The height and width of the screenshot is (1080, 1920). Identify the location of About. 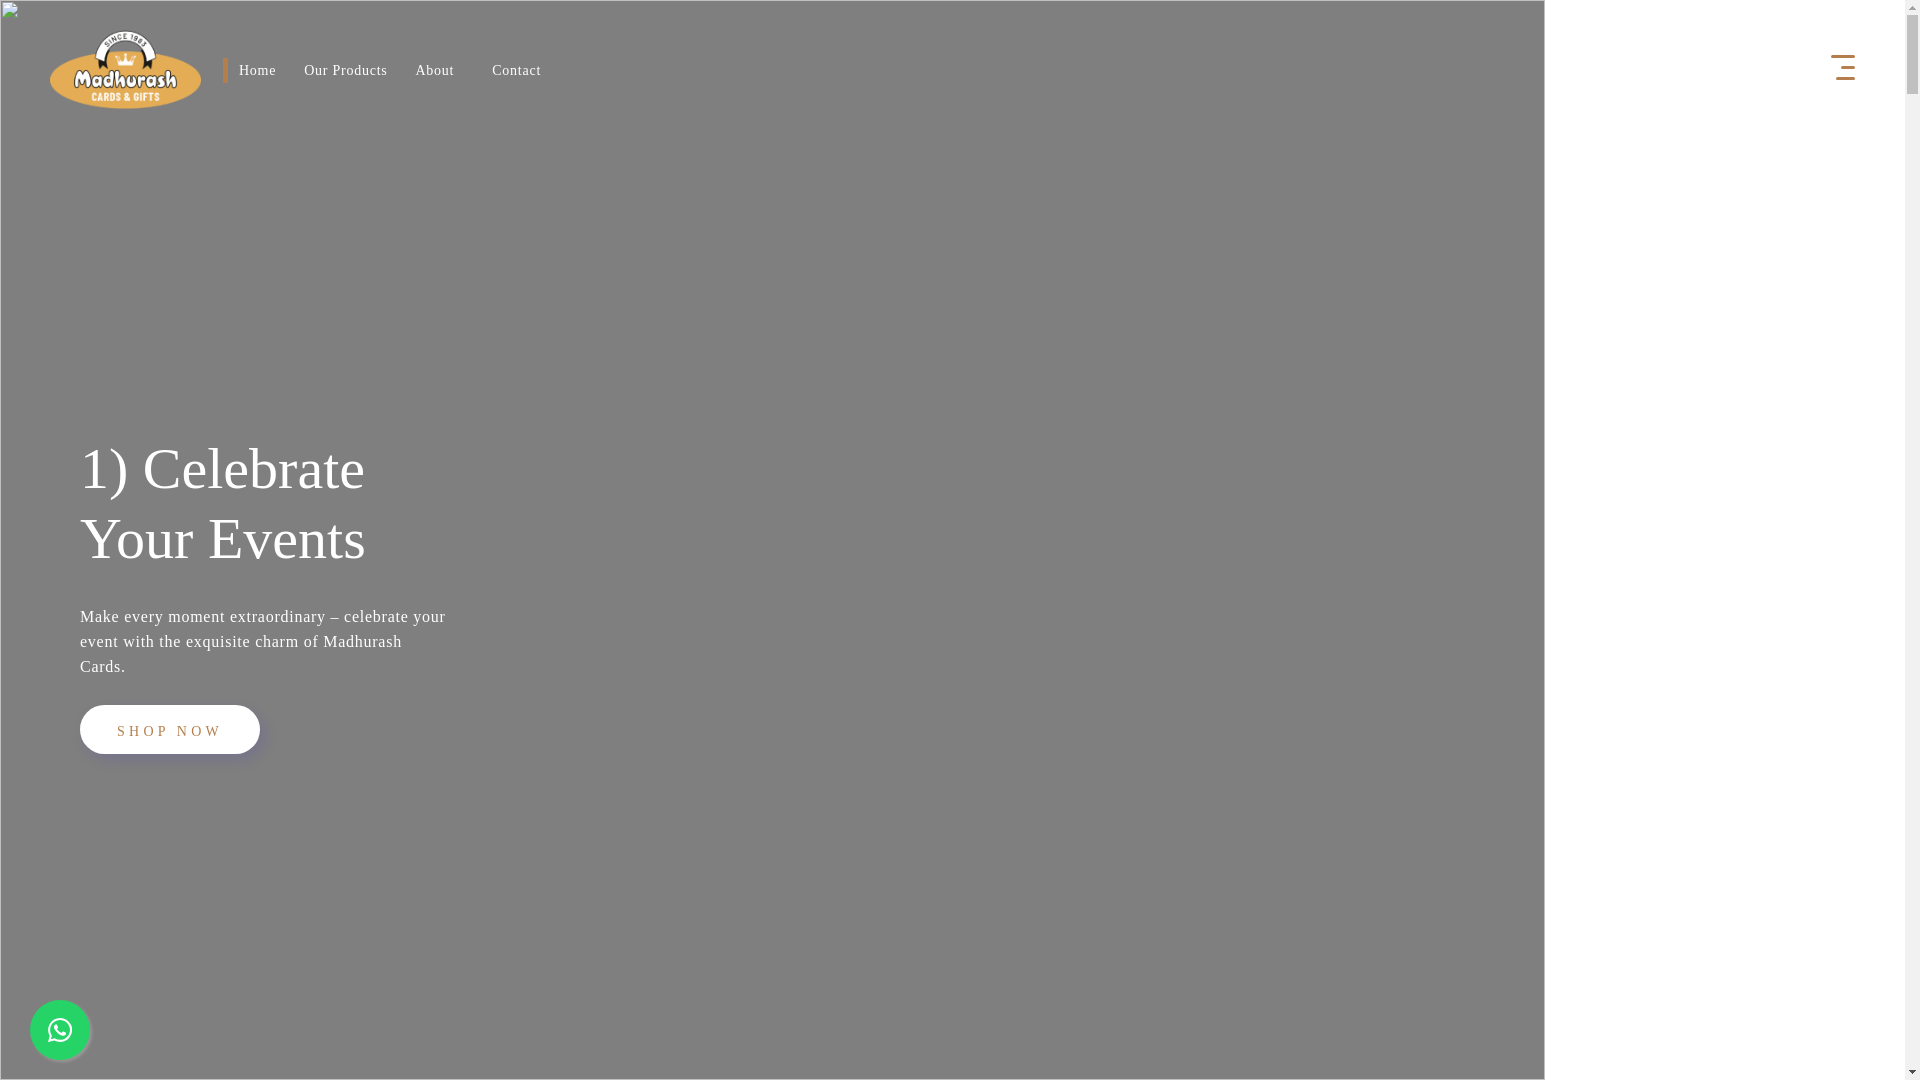
(434, 68).